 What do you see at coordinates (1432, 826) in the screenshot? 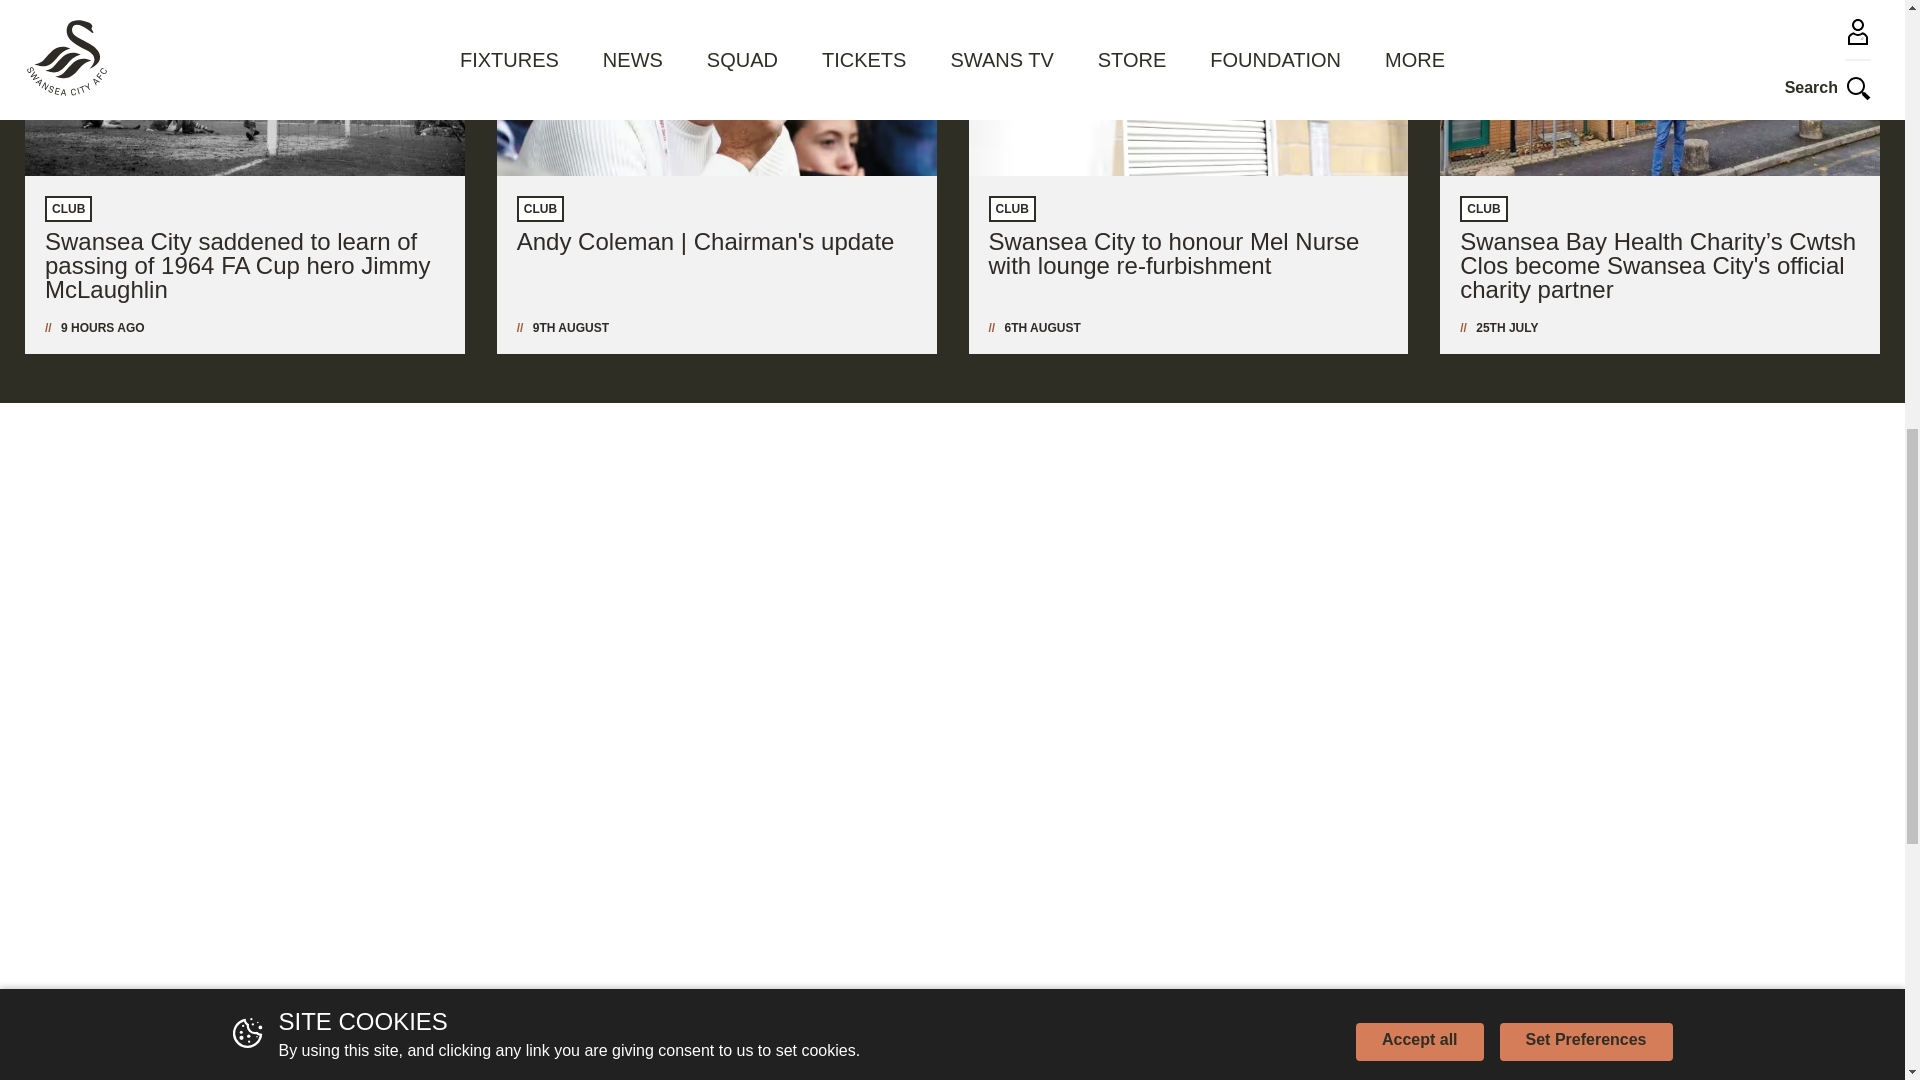
I see `3rd party ad content` at bounding box center [1432, 826].